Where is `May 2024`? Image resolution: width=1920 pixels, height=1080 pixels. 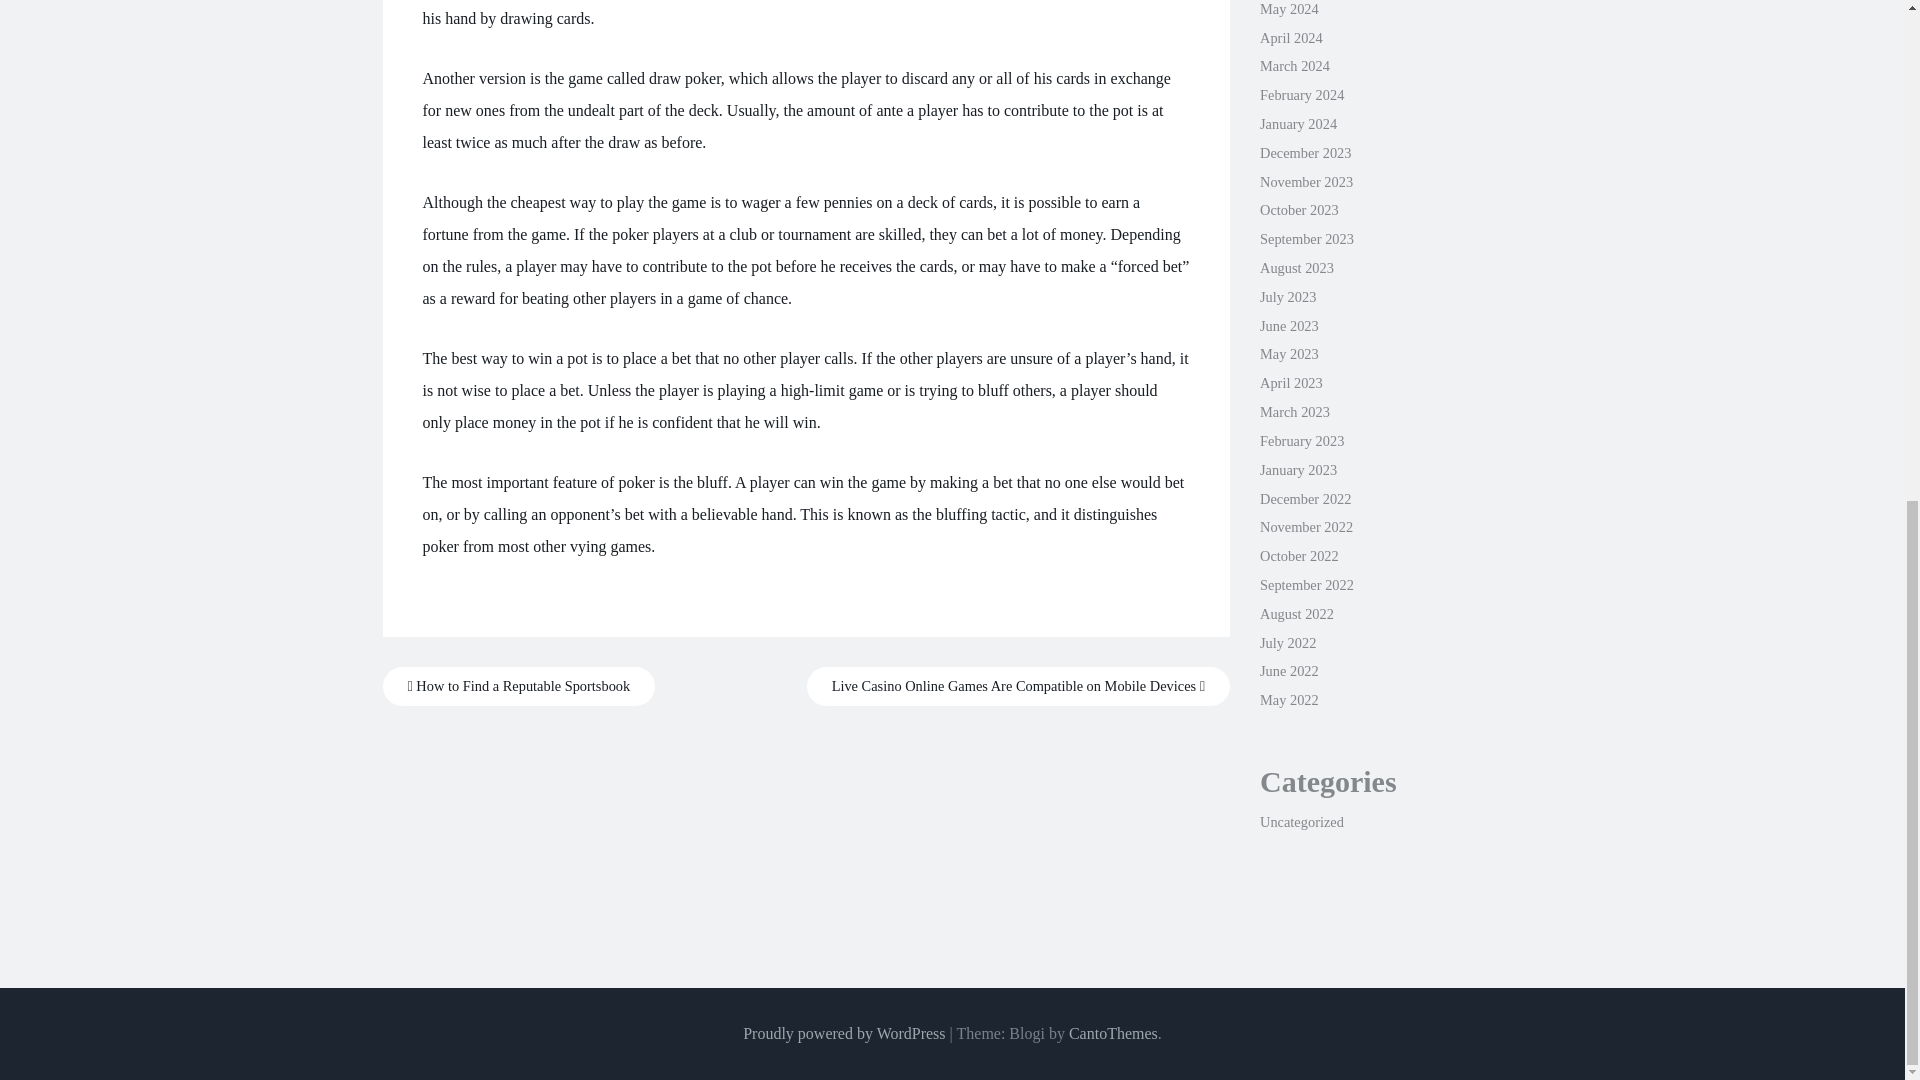 May 2024 is located at coordinates (1289, 9).